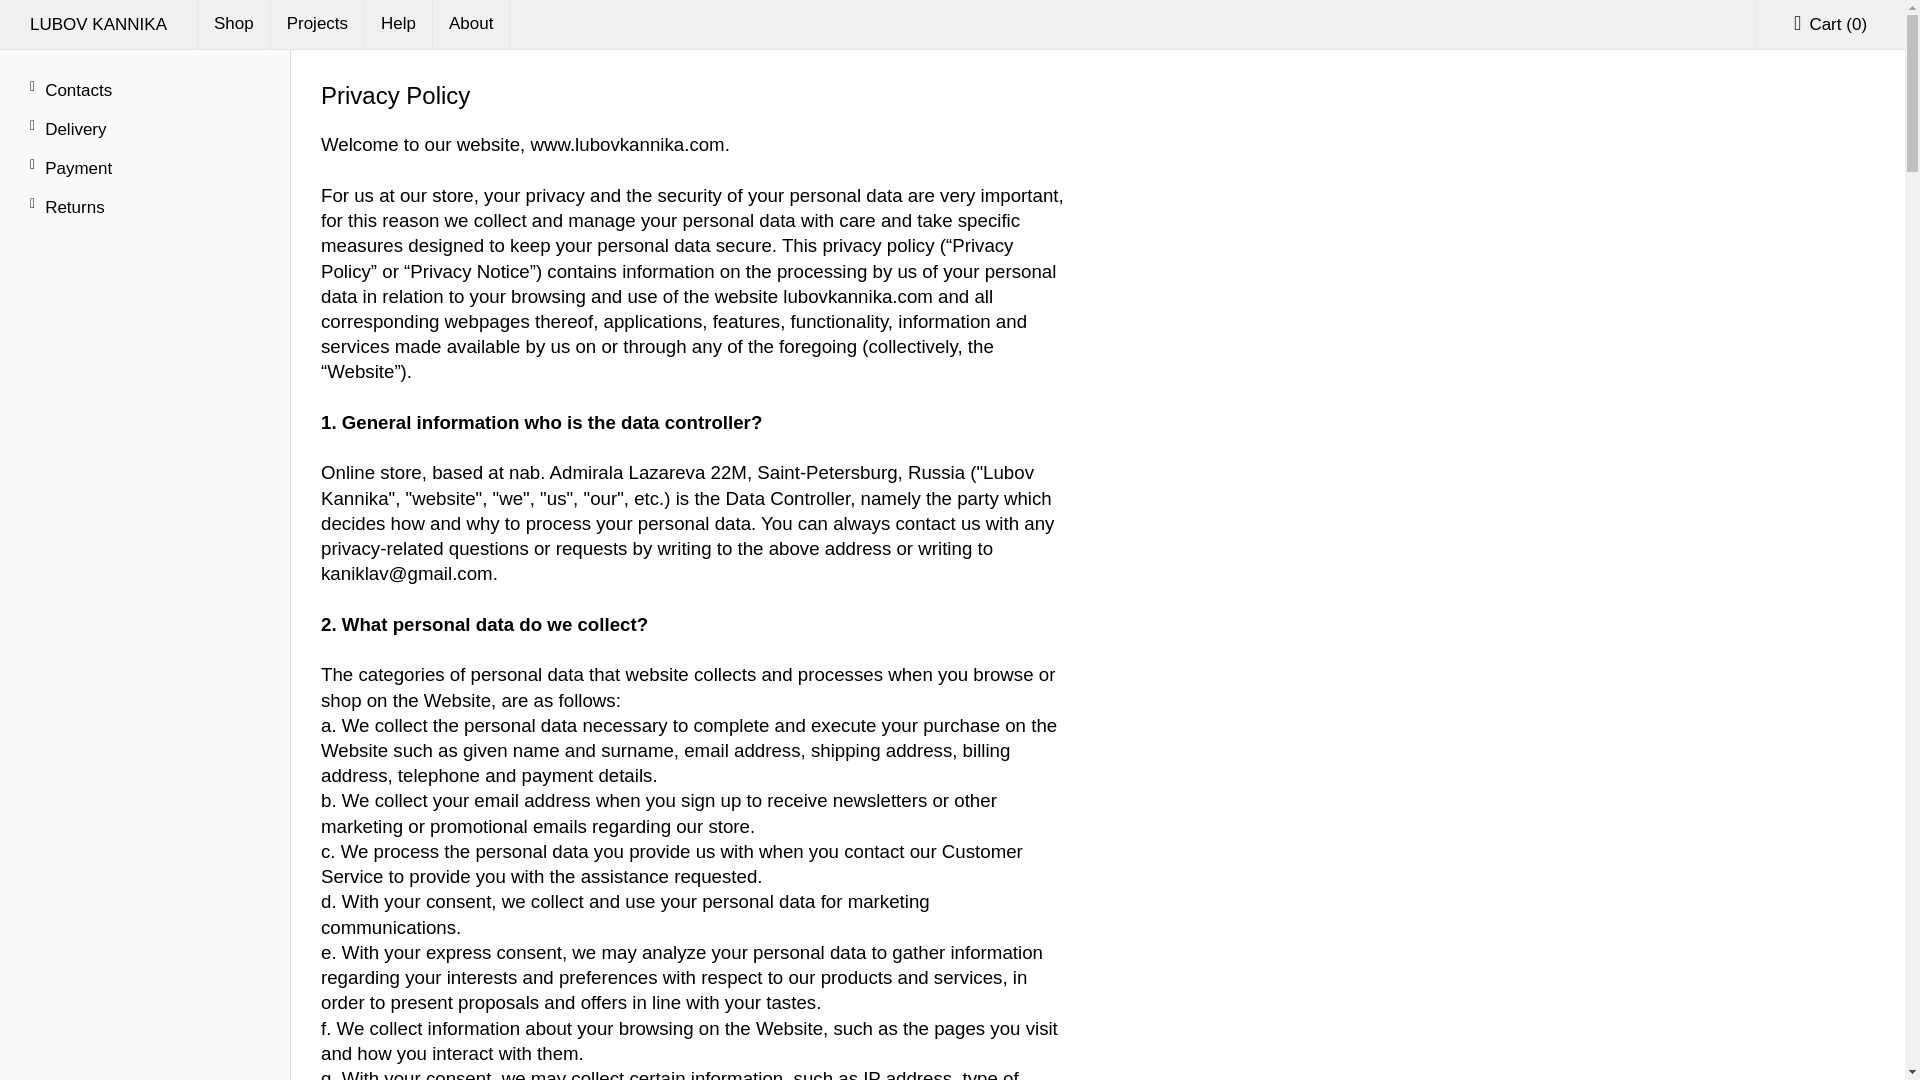 The width and height of the screenshot is (1920, 1080). I want to click on Projects, so click(317, 24).